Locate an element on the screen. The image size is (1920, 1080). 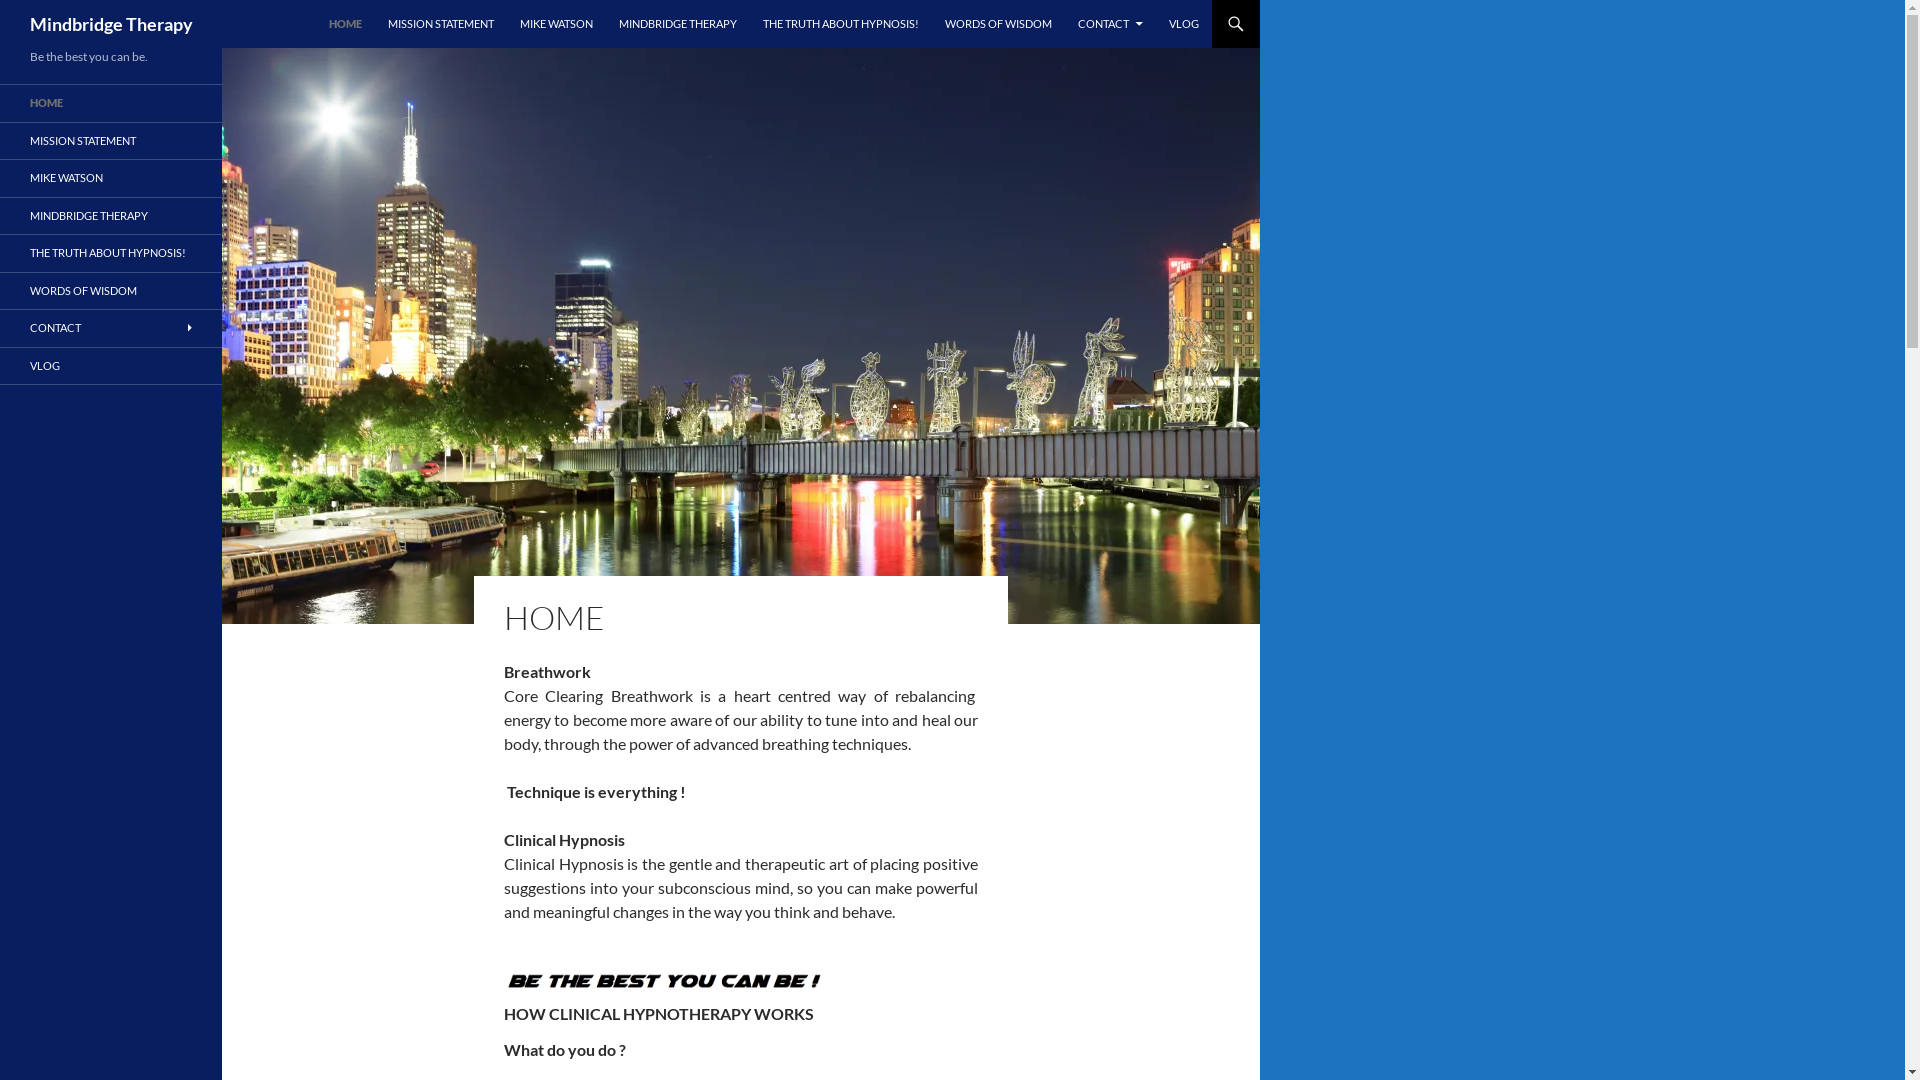
VLOG is located at coordinates (111, 366).